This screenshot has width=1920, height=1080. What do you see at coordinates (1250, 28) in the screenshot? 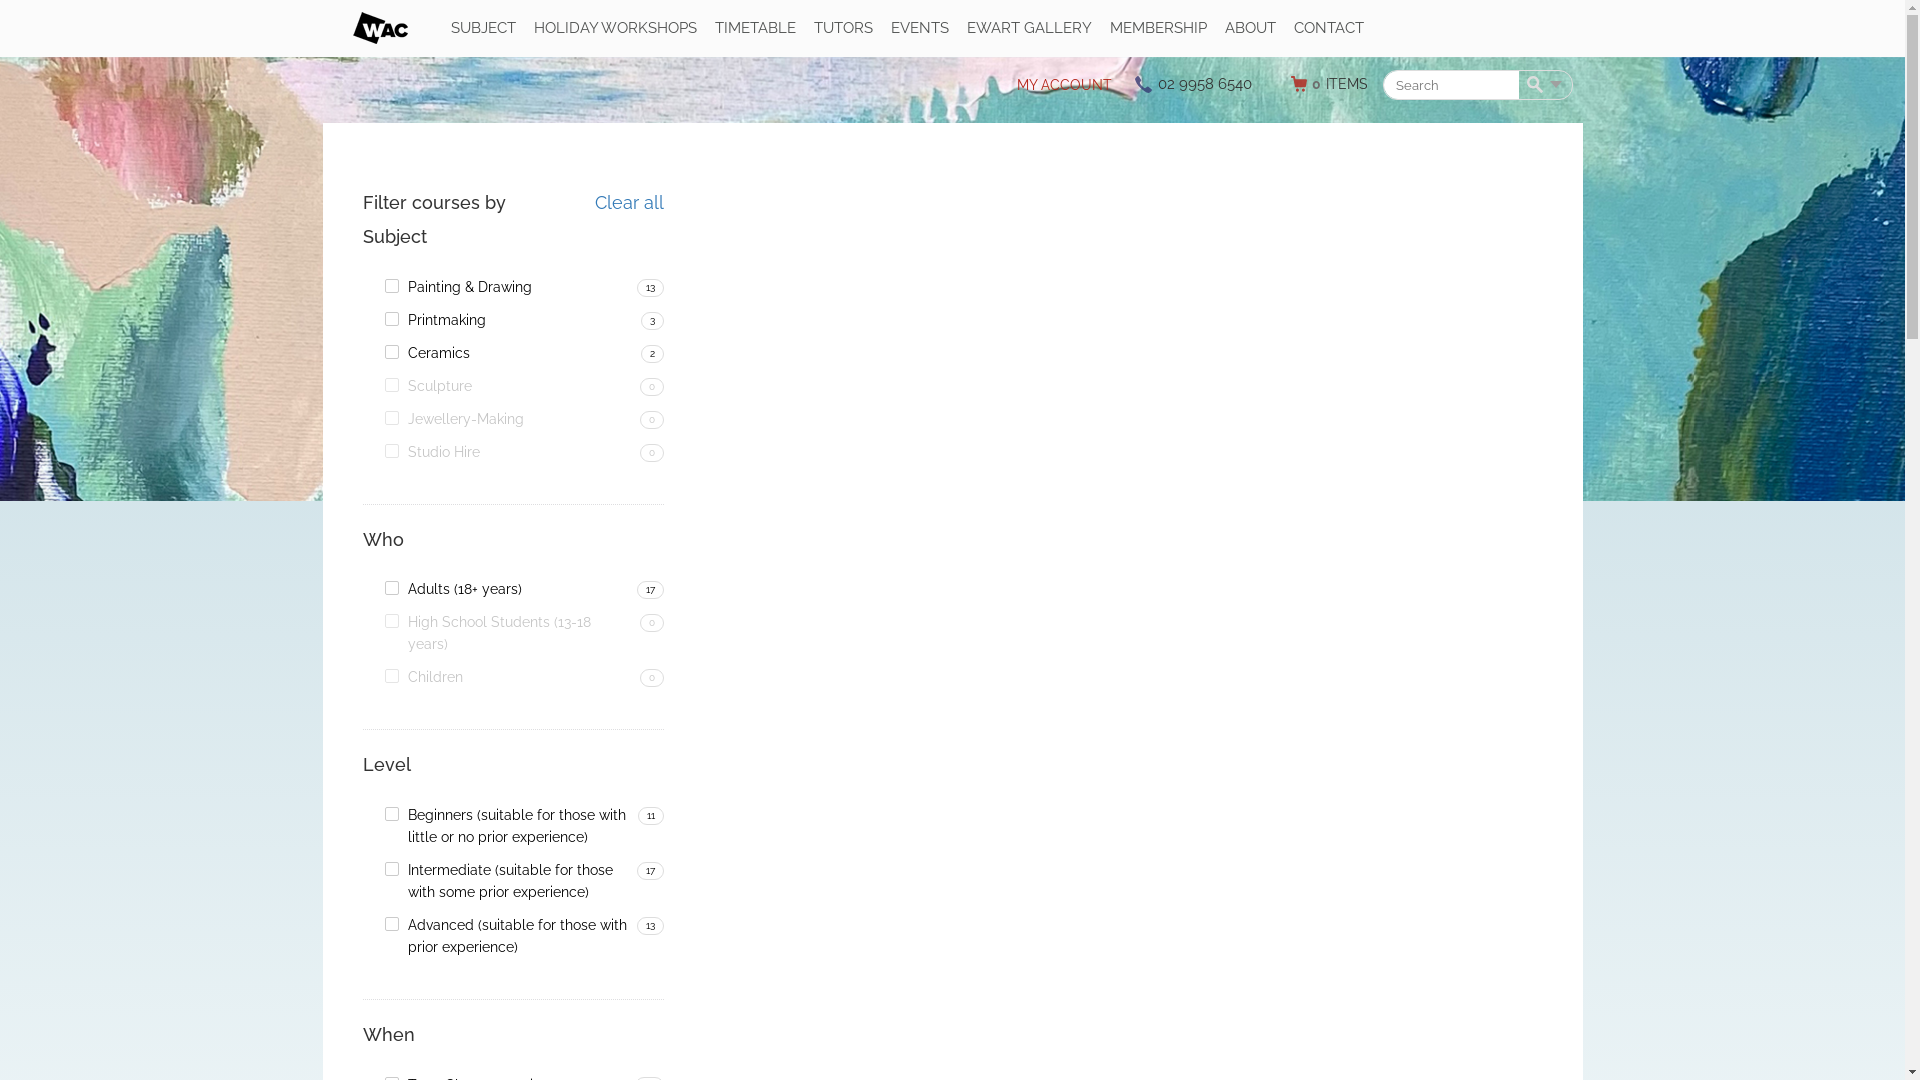
I see `ABOUT` at bounding box center [1250, 28].